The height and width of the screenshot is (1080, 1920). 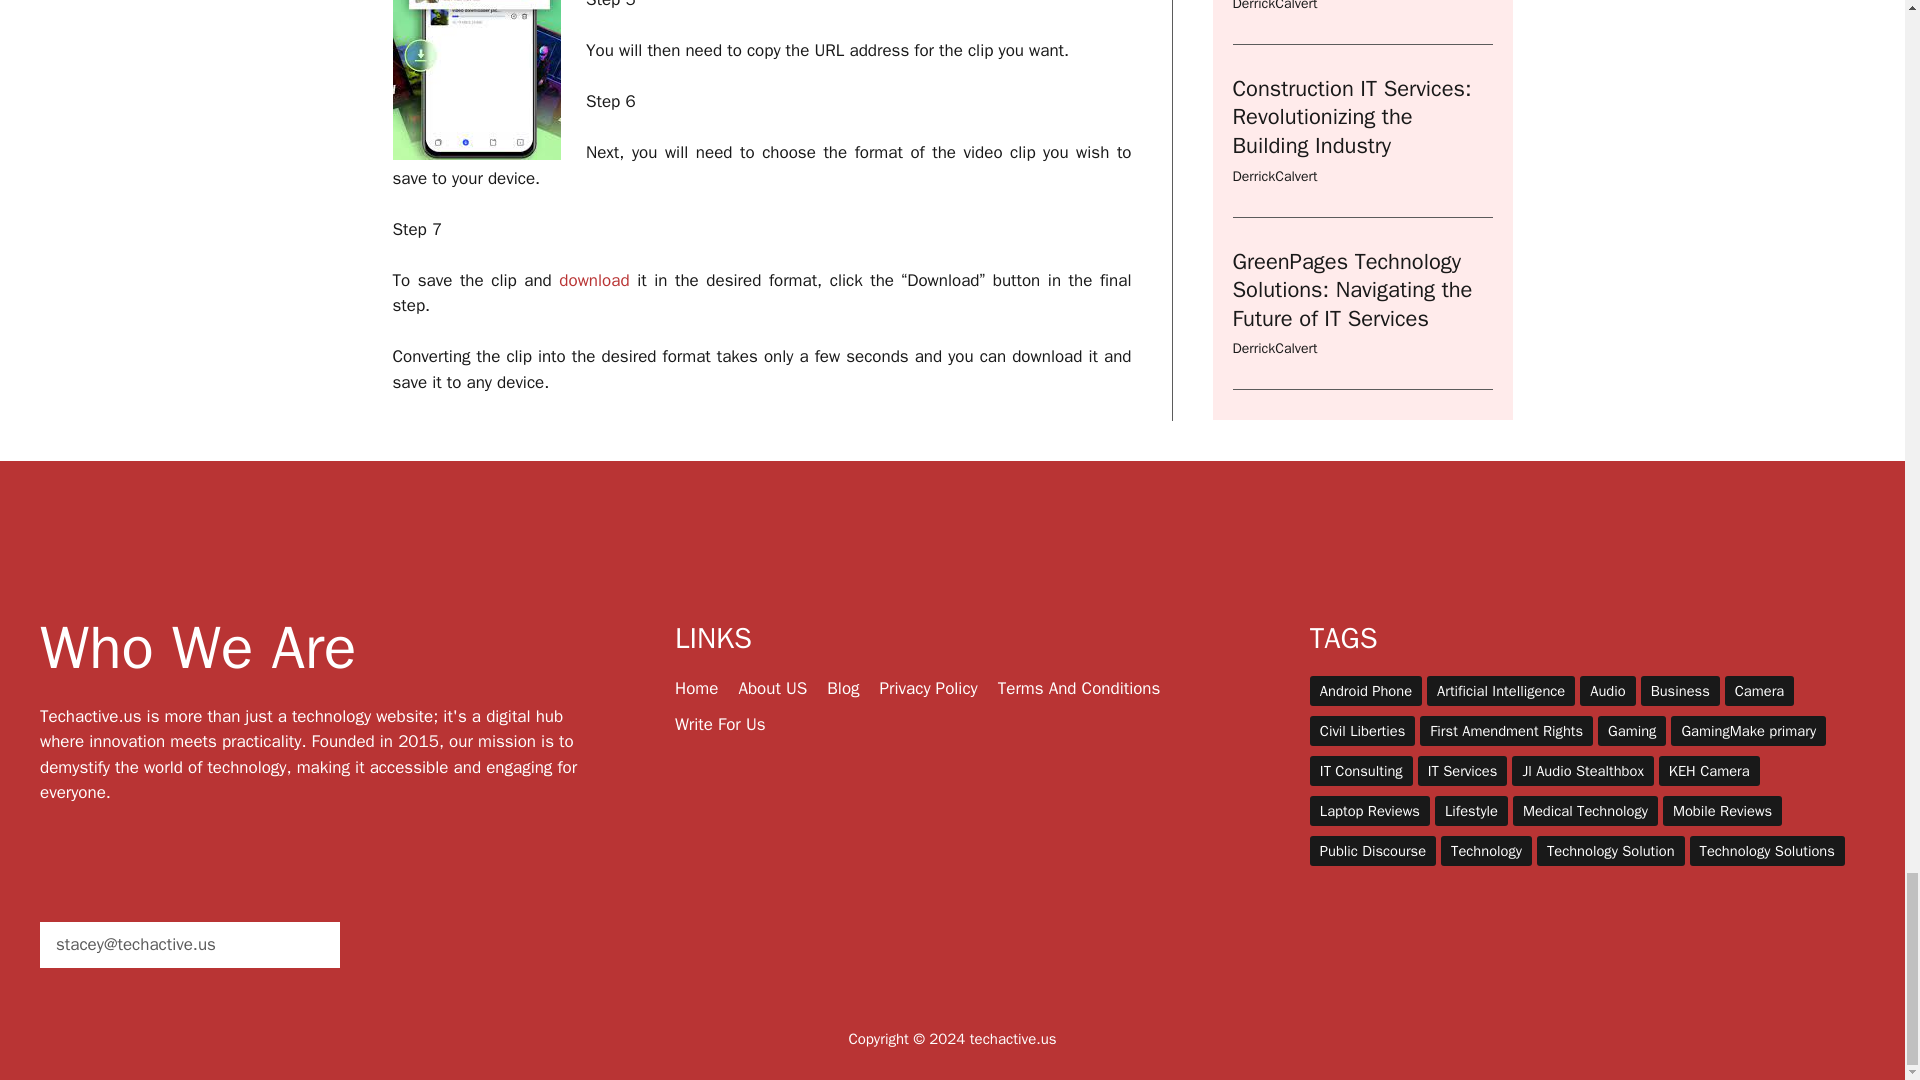 I want to click on About US, so click(x=772, y=688).